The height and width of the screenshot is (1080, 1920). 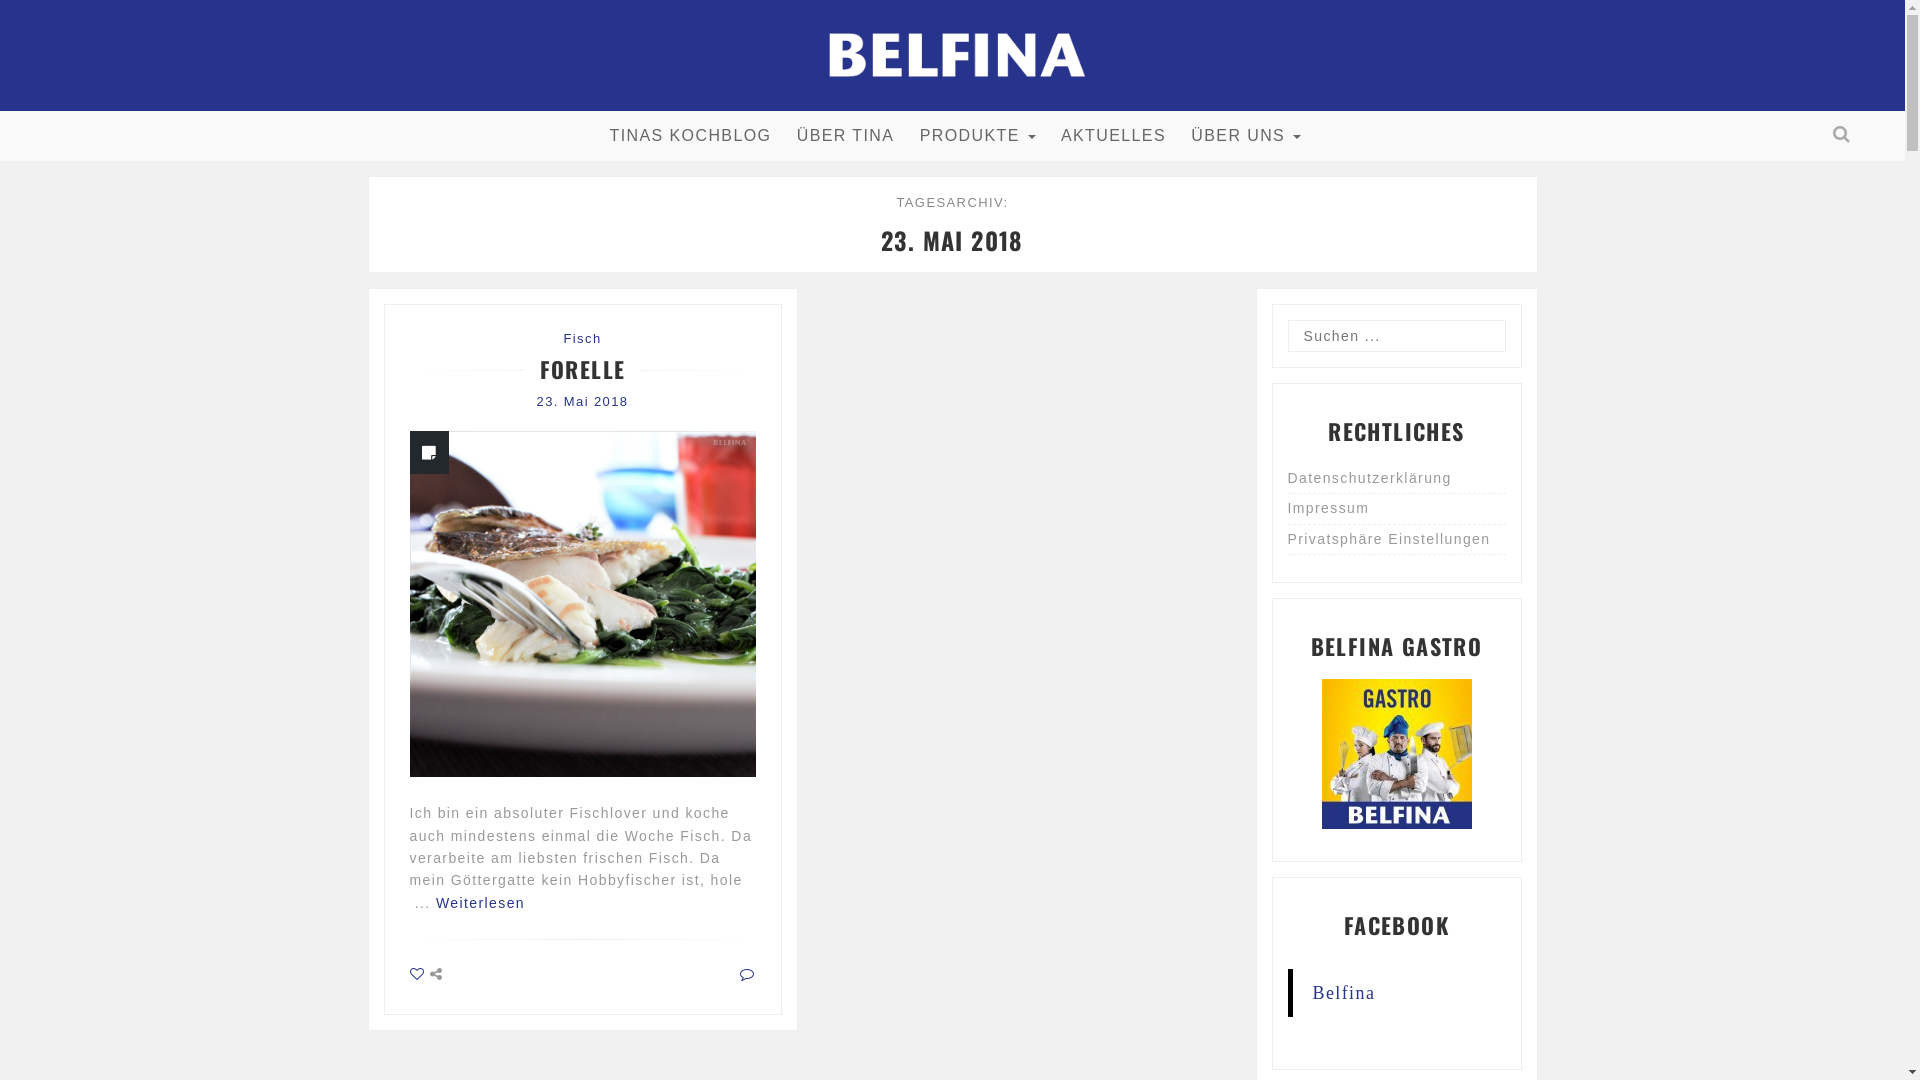 What do you see at coordinates (1114, 136) in the screenshot?
I see `AKTUELLES` at bounding box center [1114, 136].